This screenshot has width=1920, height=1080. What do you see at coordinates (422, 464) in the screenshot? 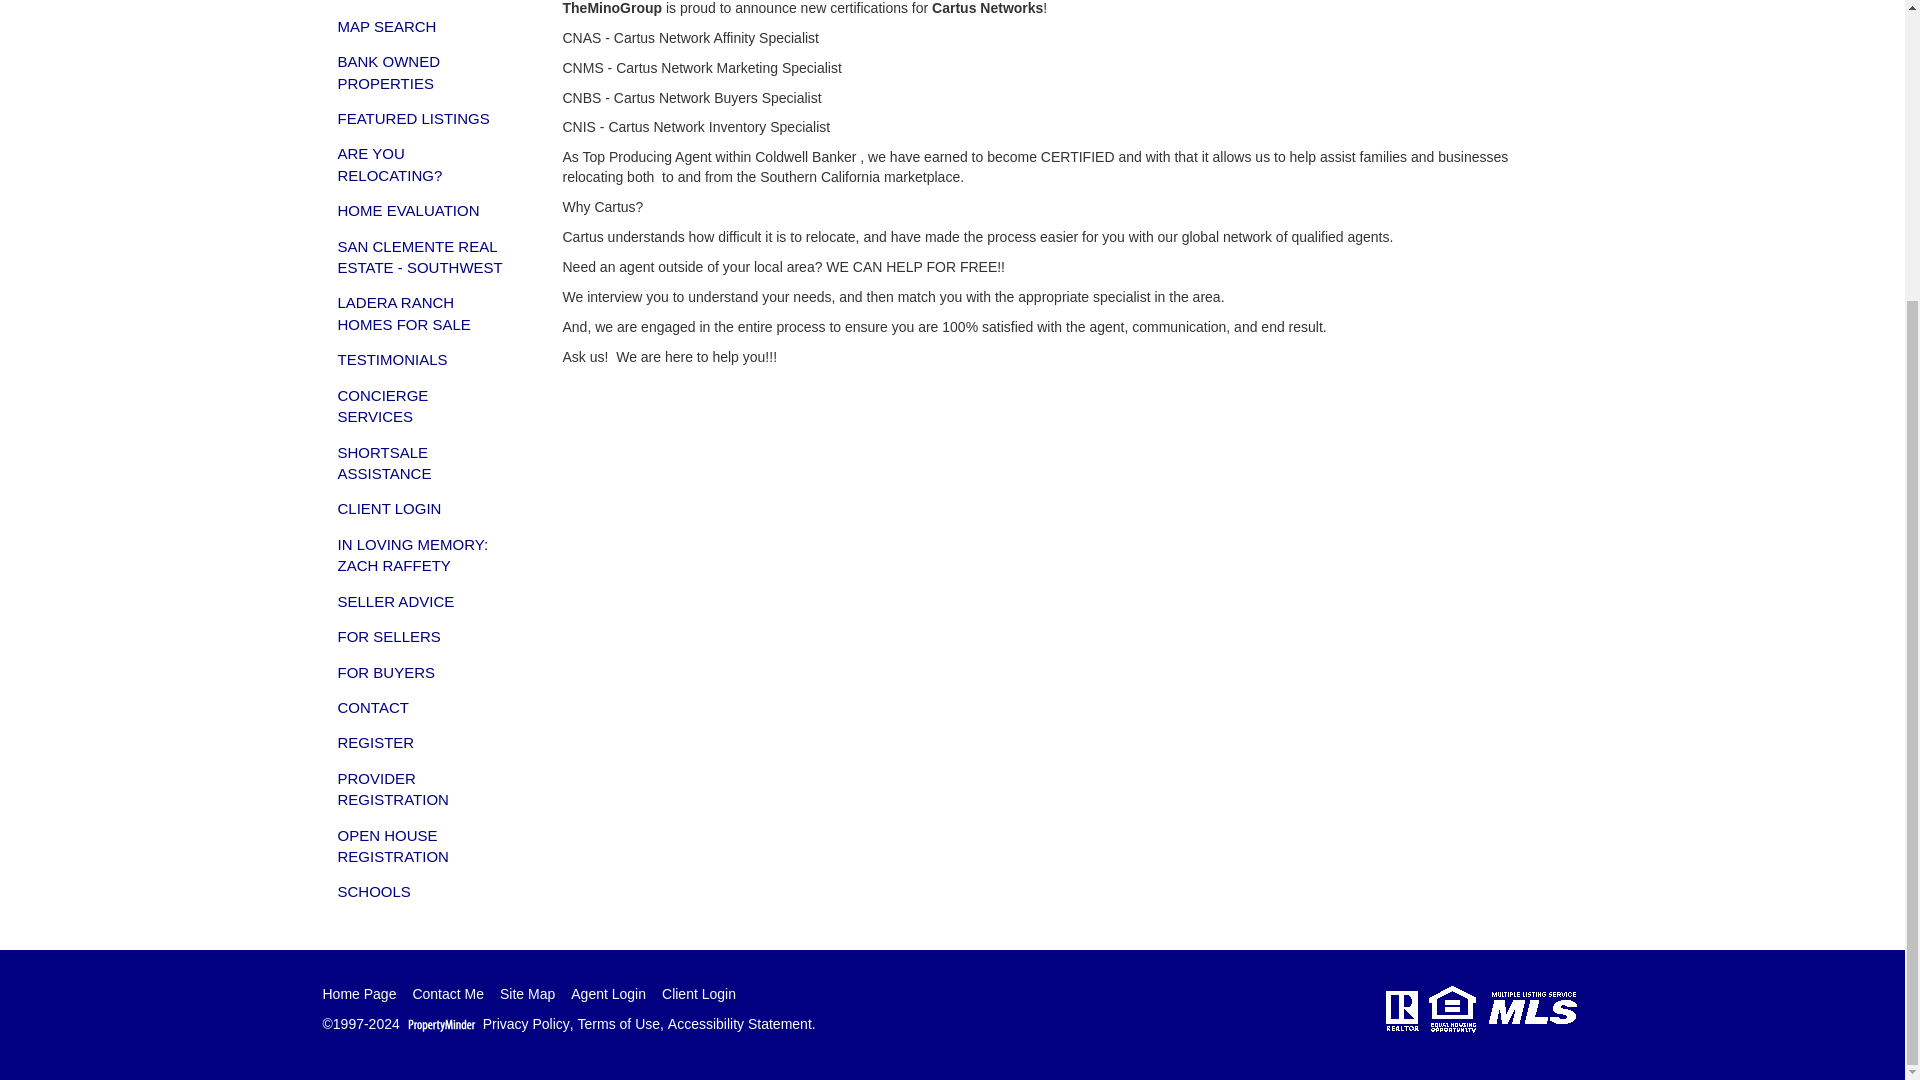
I see `SHORTSALE ASSISTANCE` at bounding box center [422, 464].